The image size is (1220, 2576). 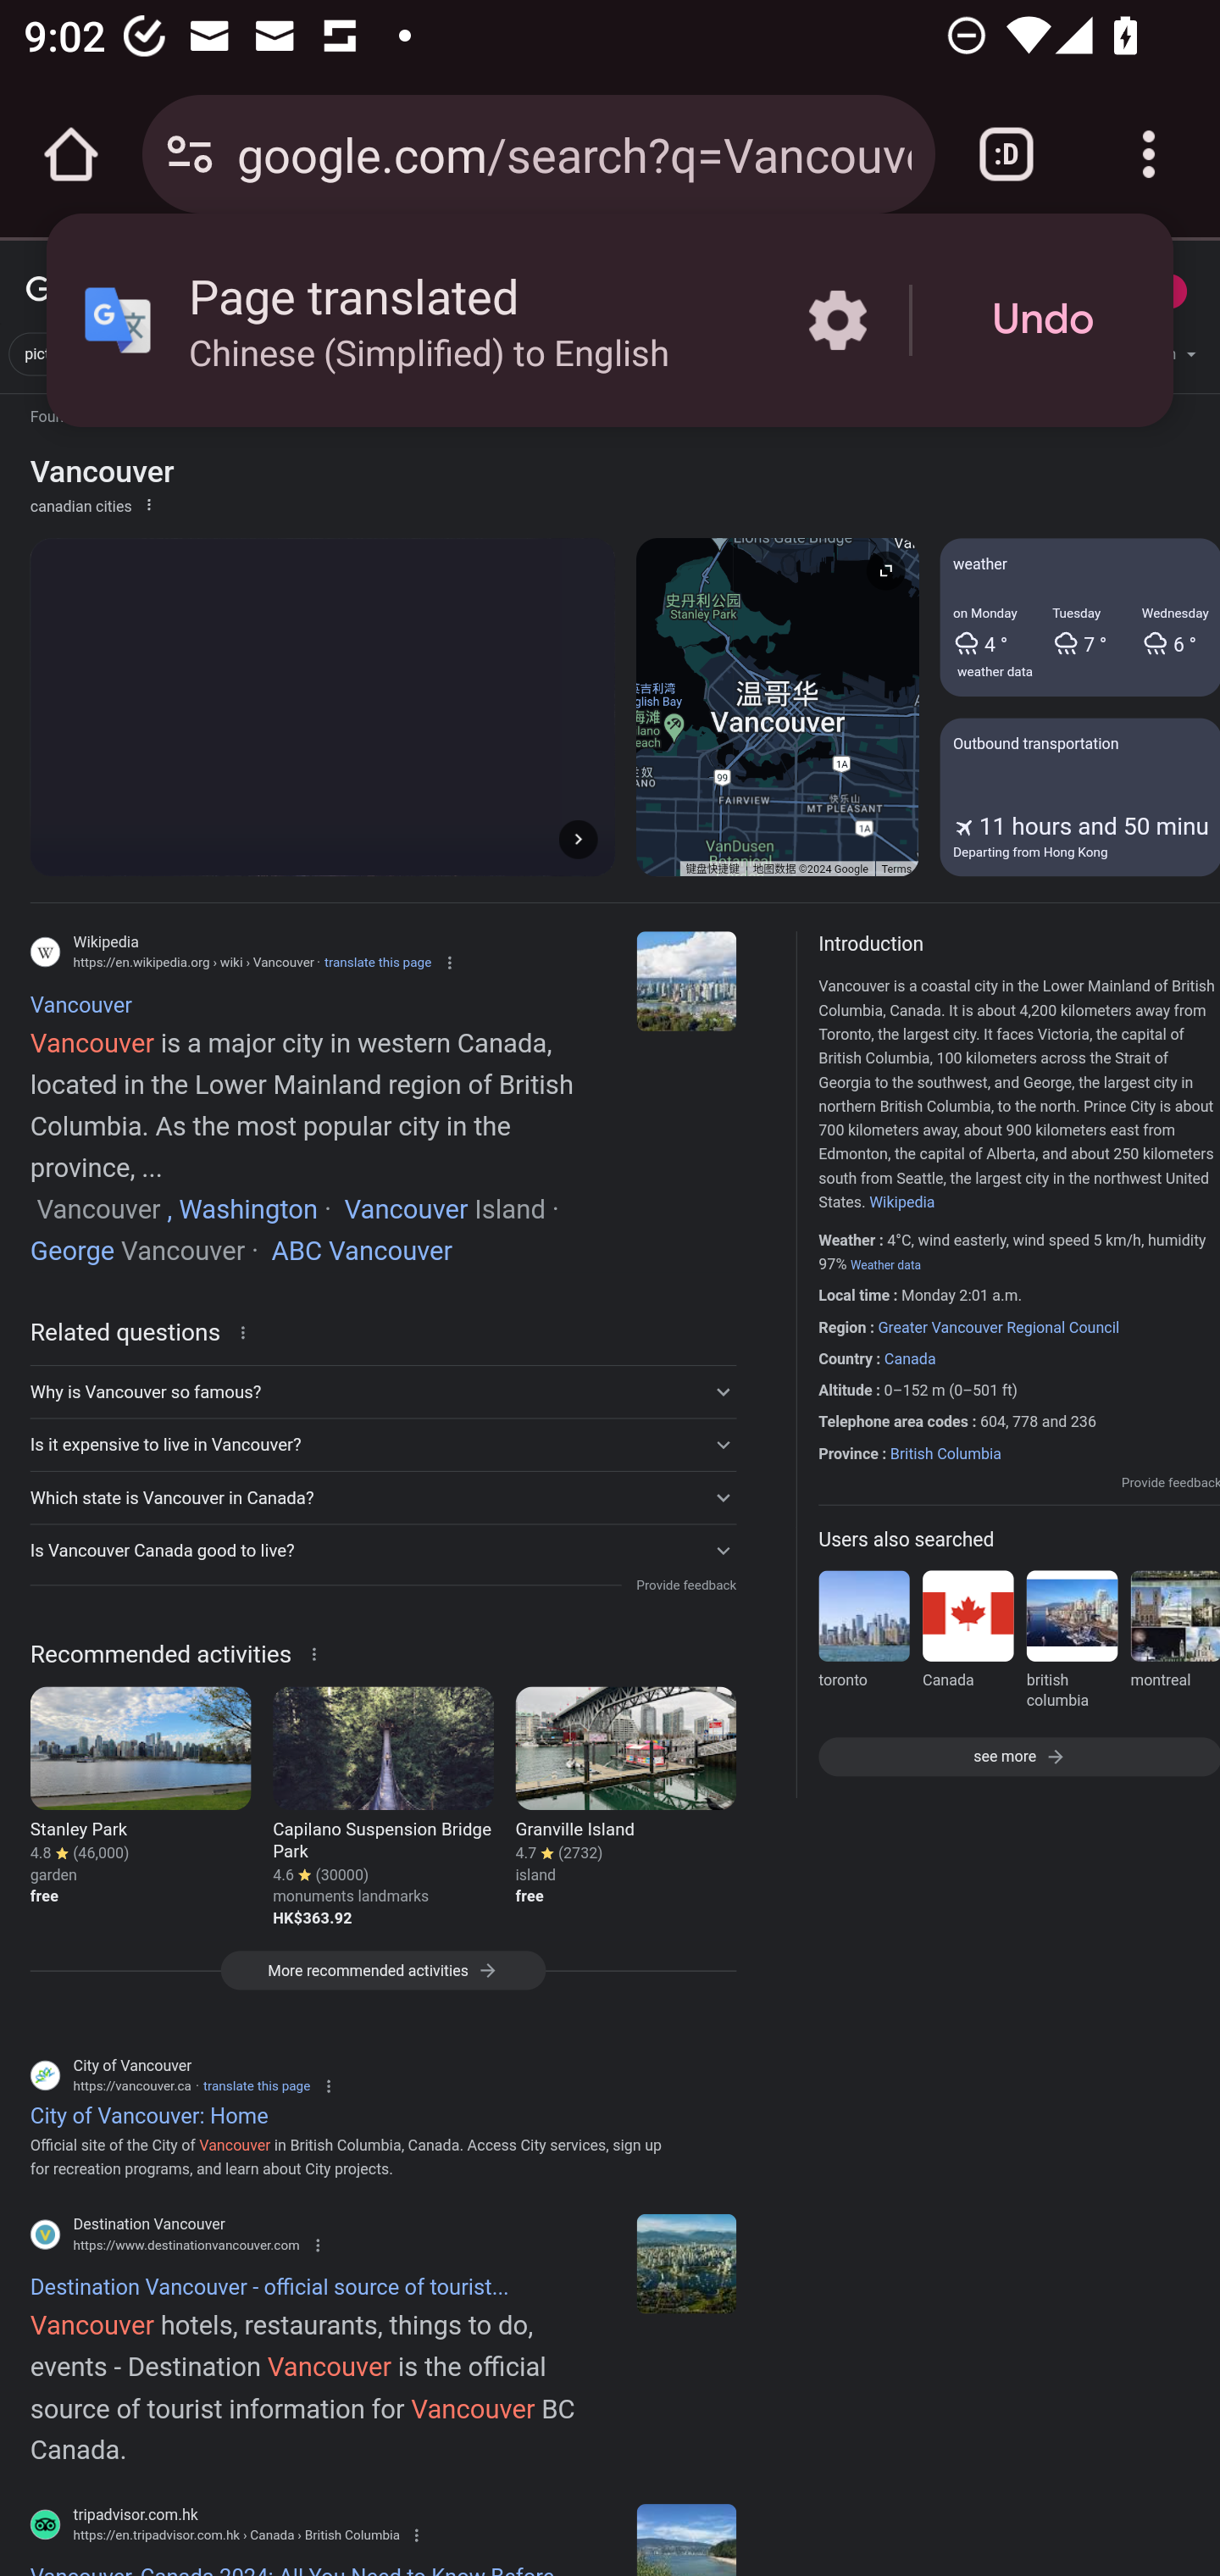 What do you see at coordinates (685, 1585) in the screenshot?
I see `Provide feedback` at bounding box center [685, 1585].